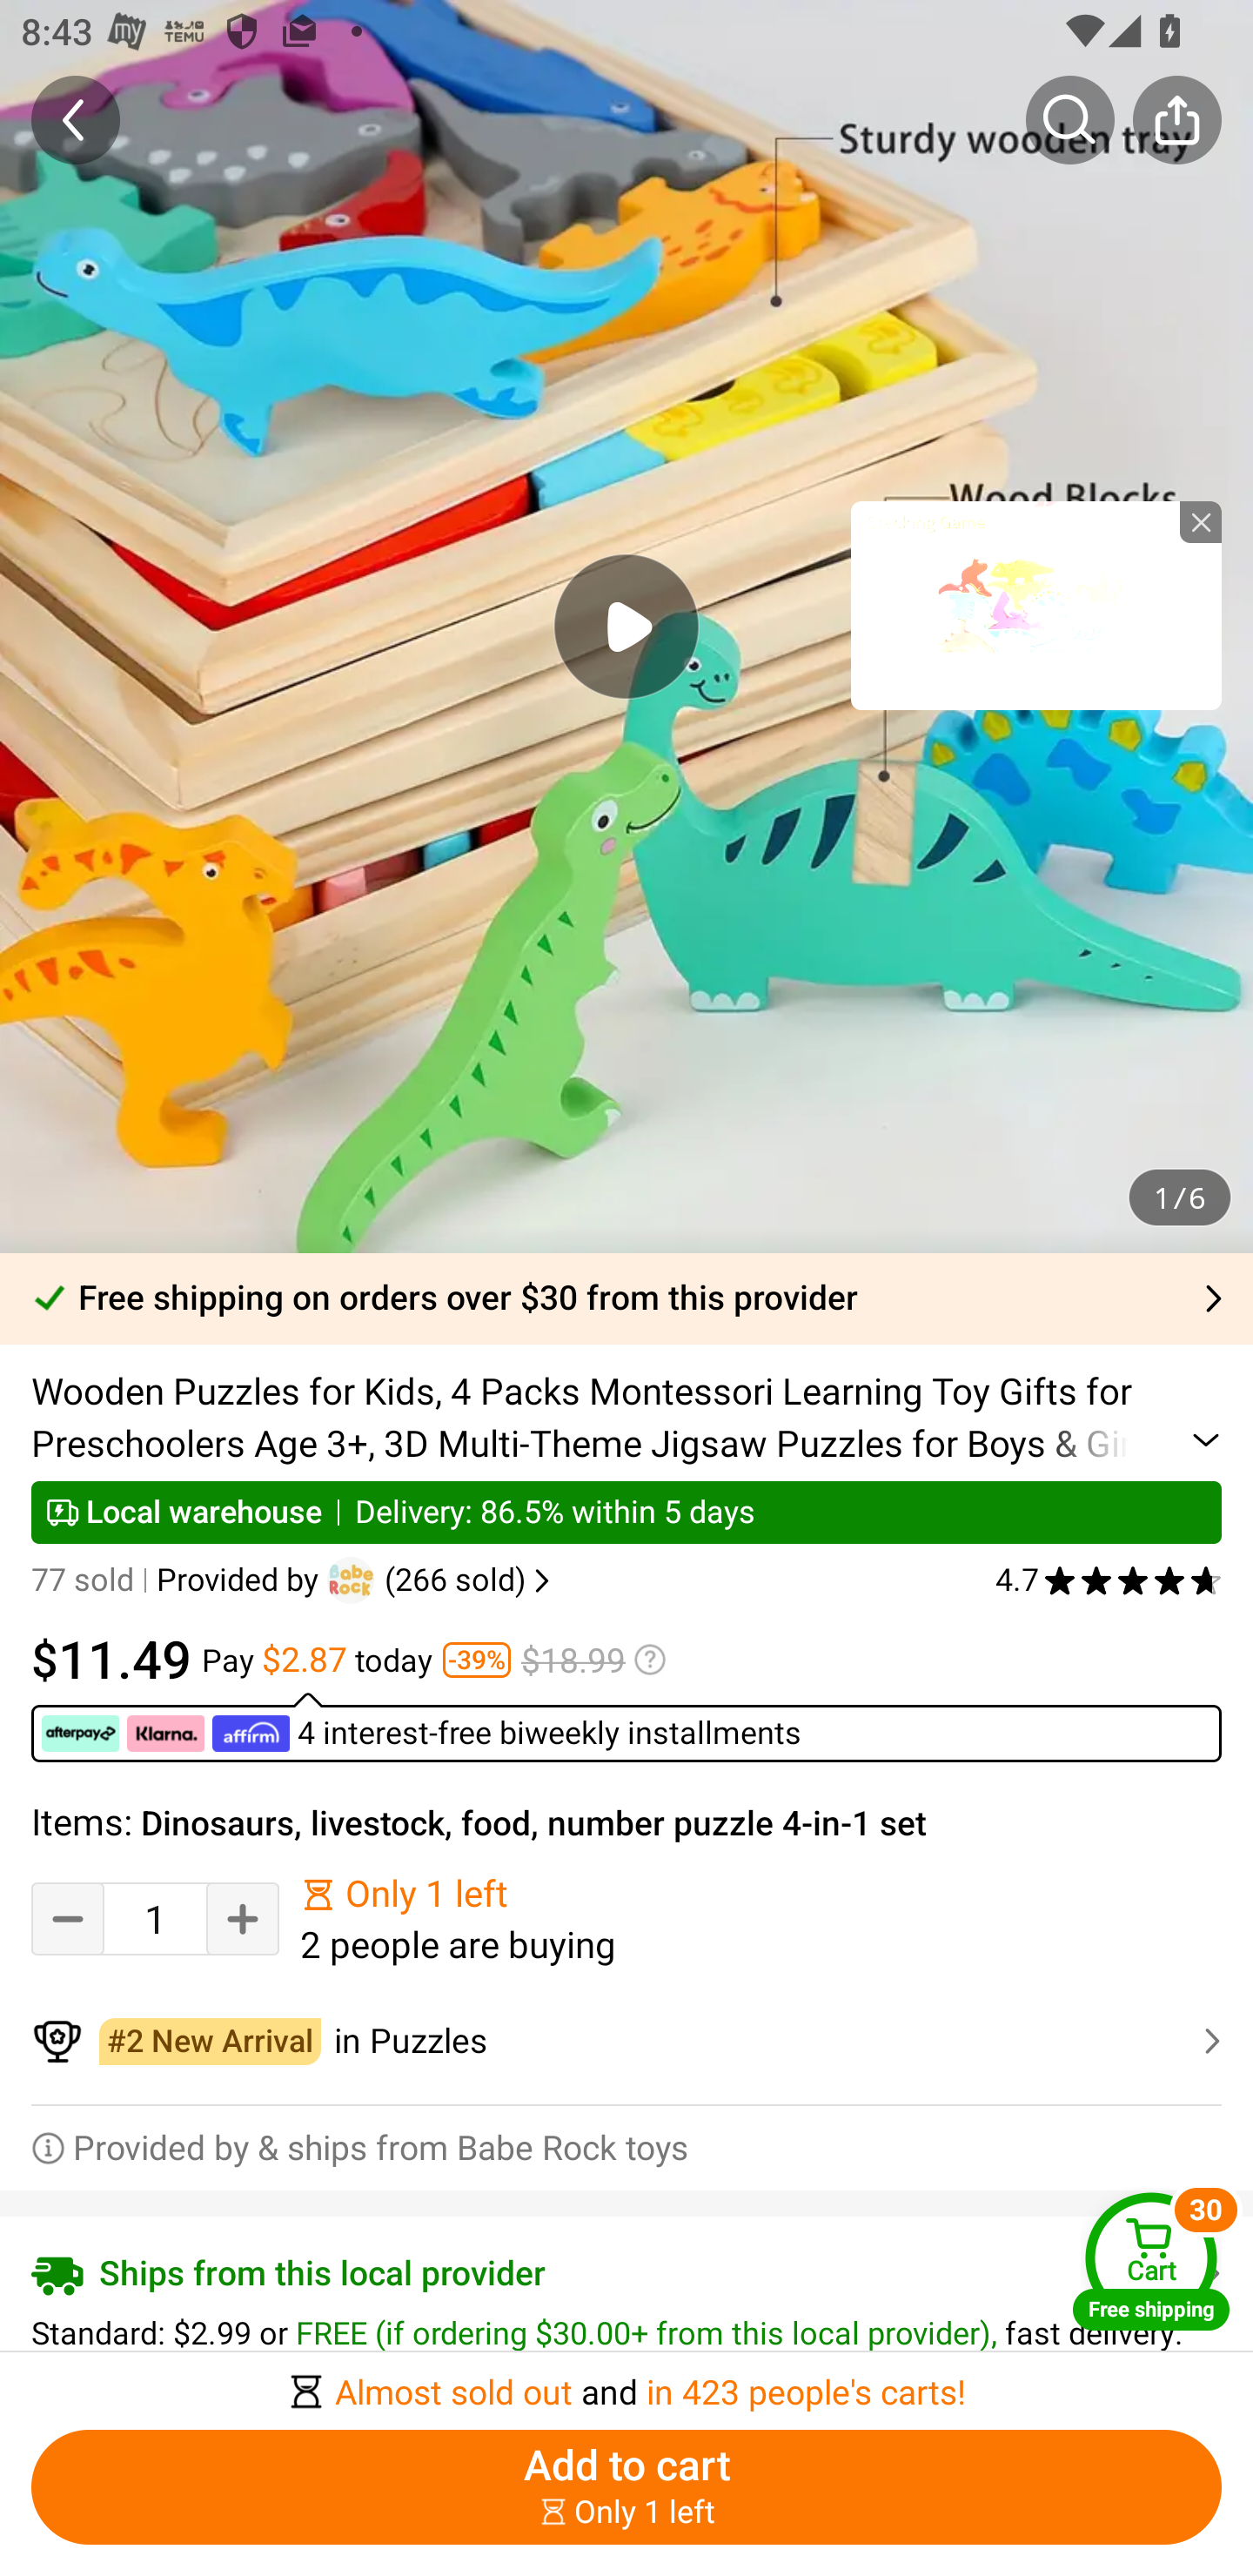 This screenshot has width=1253, height=2576. I want to click on ￼￼in Puzzles, so click(626, 2042).